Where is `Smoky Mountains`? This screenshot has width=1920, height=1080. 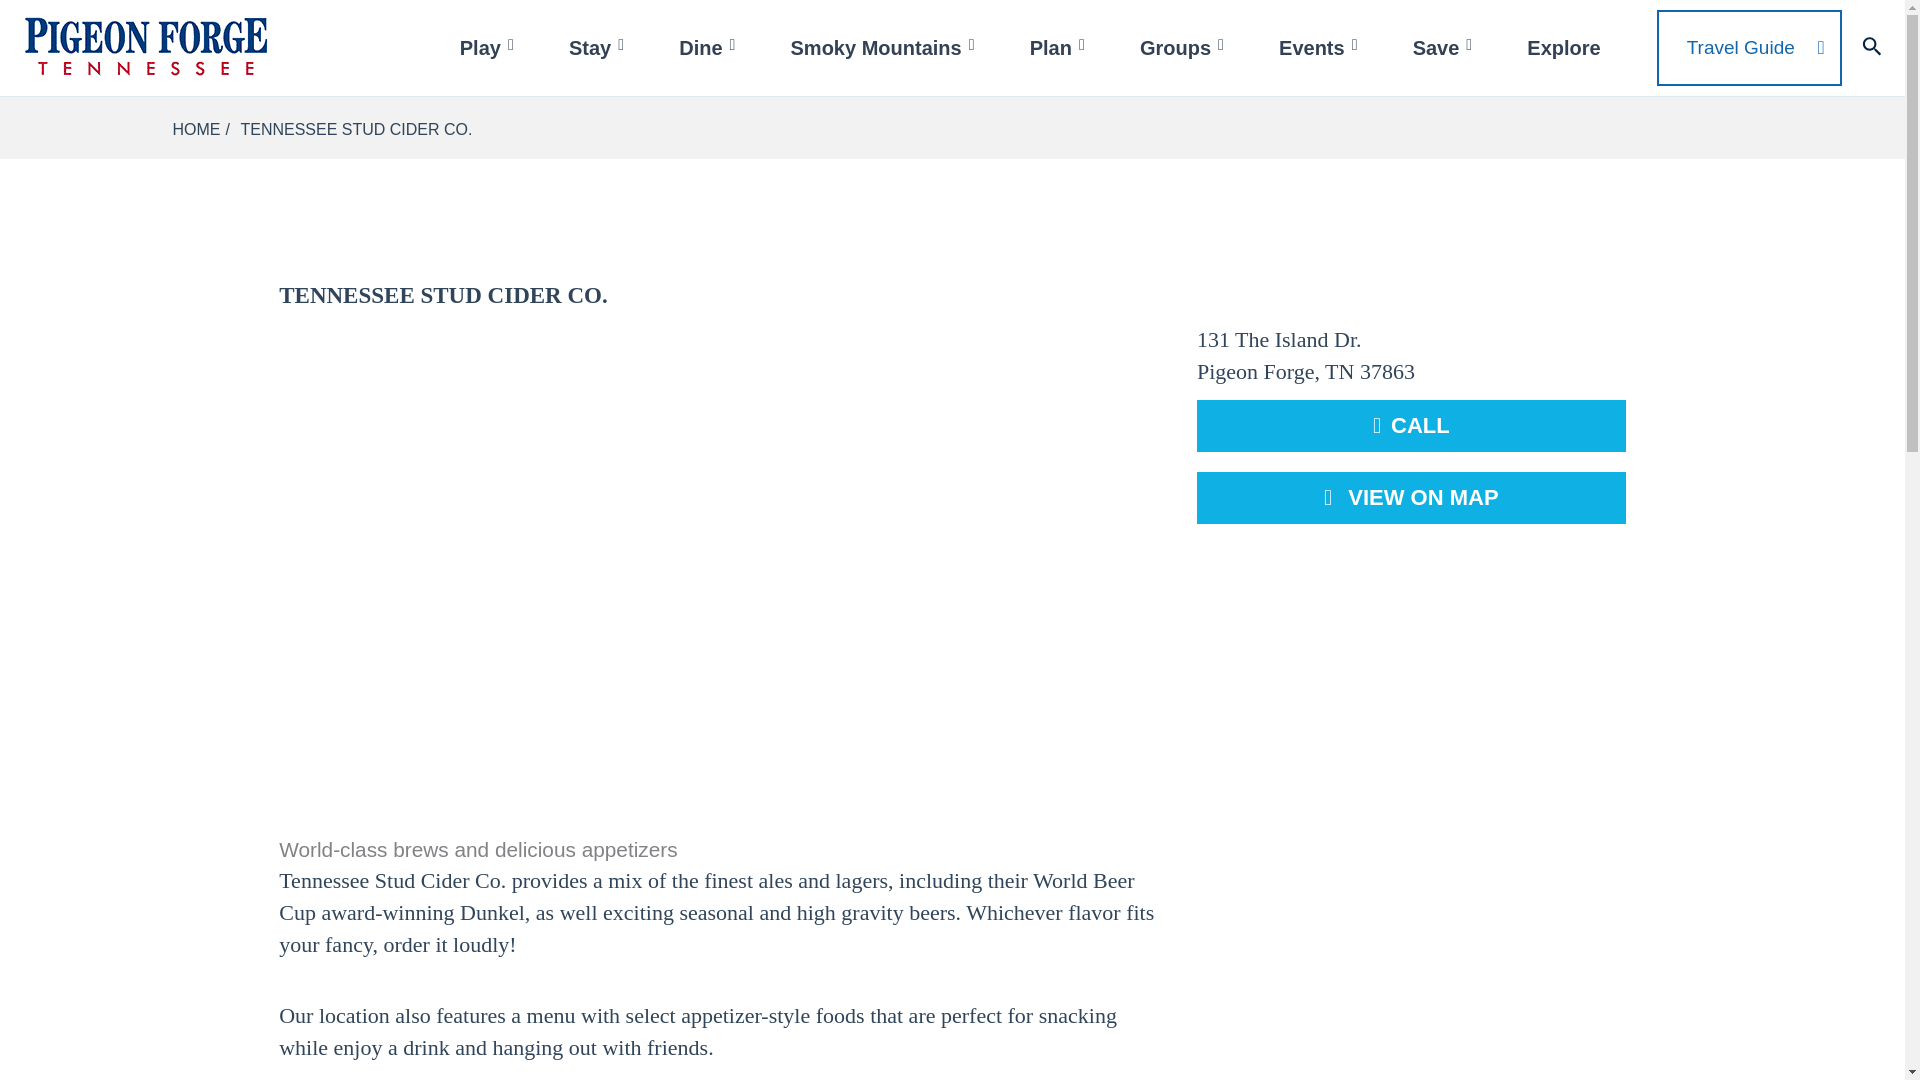 Smoky Mountains is located at coordinates (885, 48).